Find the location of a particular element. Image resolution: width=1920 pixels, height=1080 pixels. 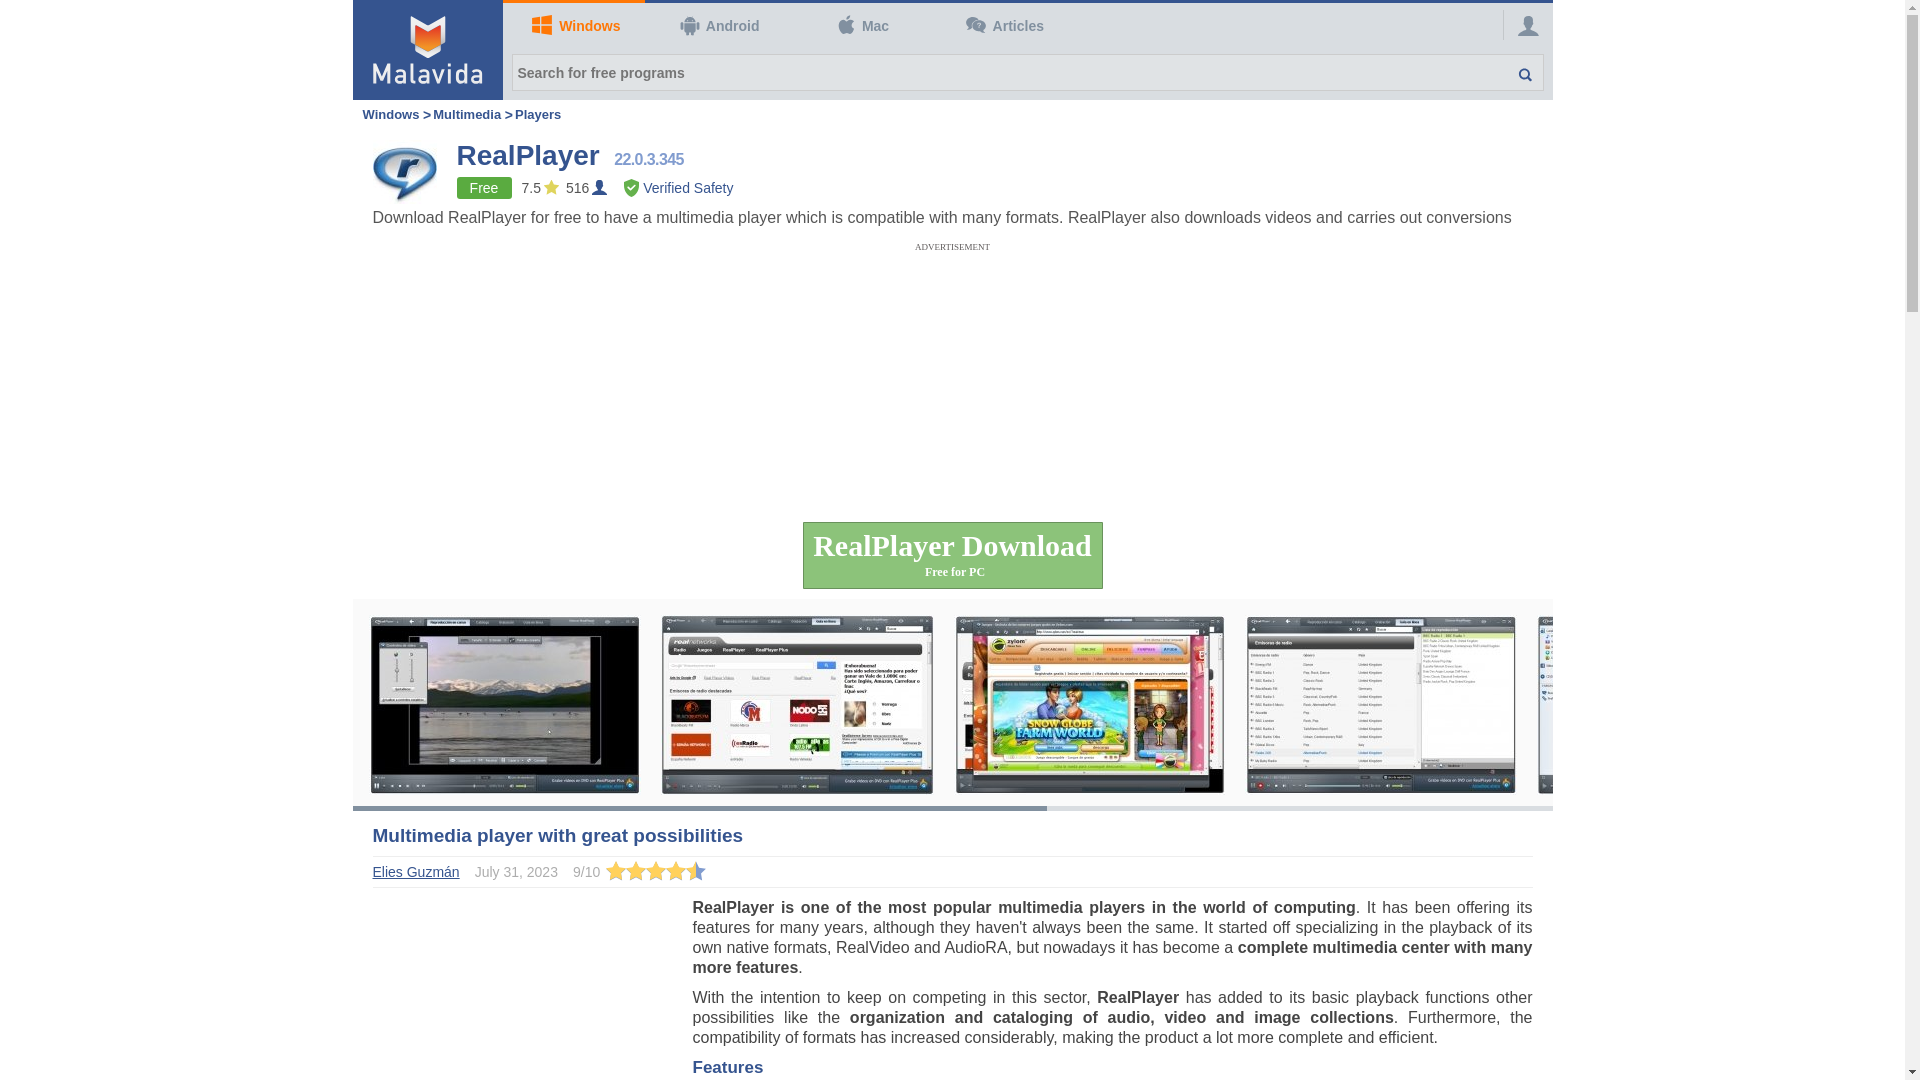

Download programs free for Windows is located at coordinates (573, 26).